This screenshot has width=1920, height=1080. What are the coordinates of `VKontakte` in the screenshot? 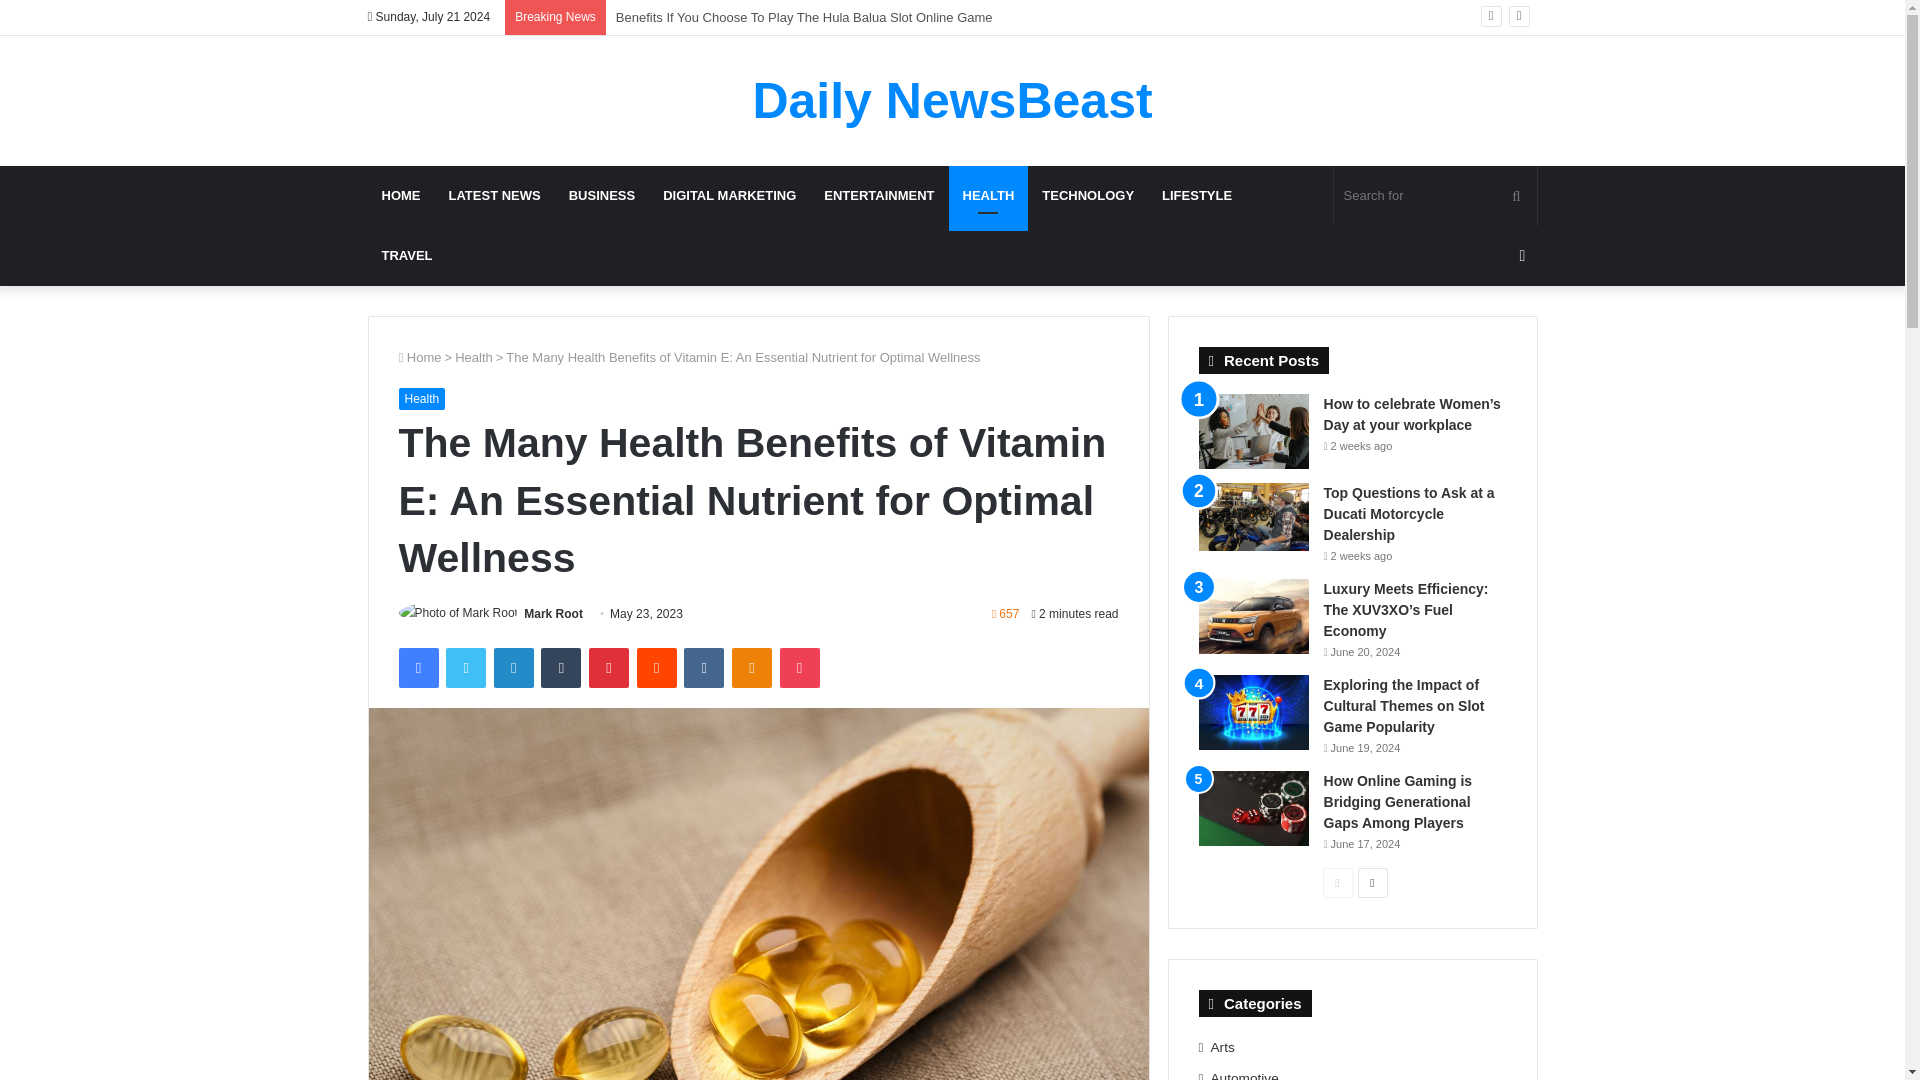 It's located at (703, 668).